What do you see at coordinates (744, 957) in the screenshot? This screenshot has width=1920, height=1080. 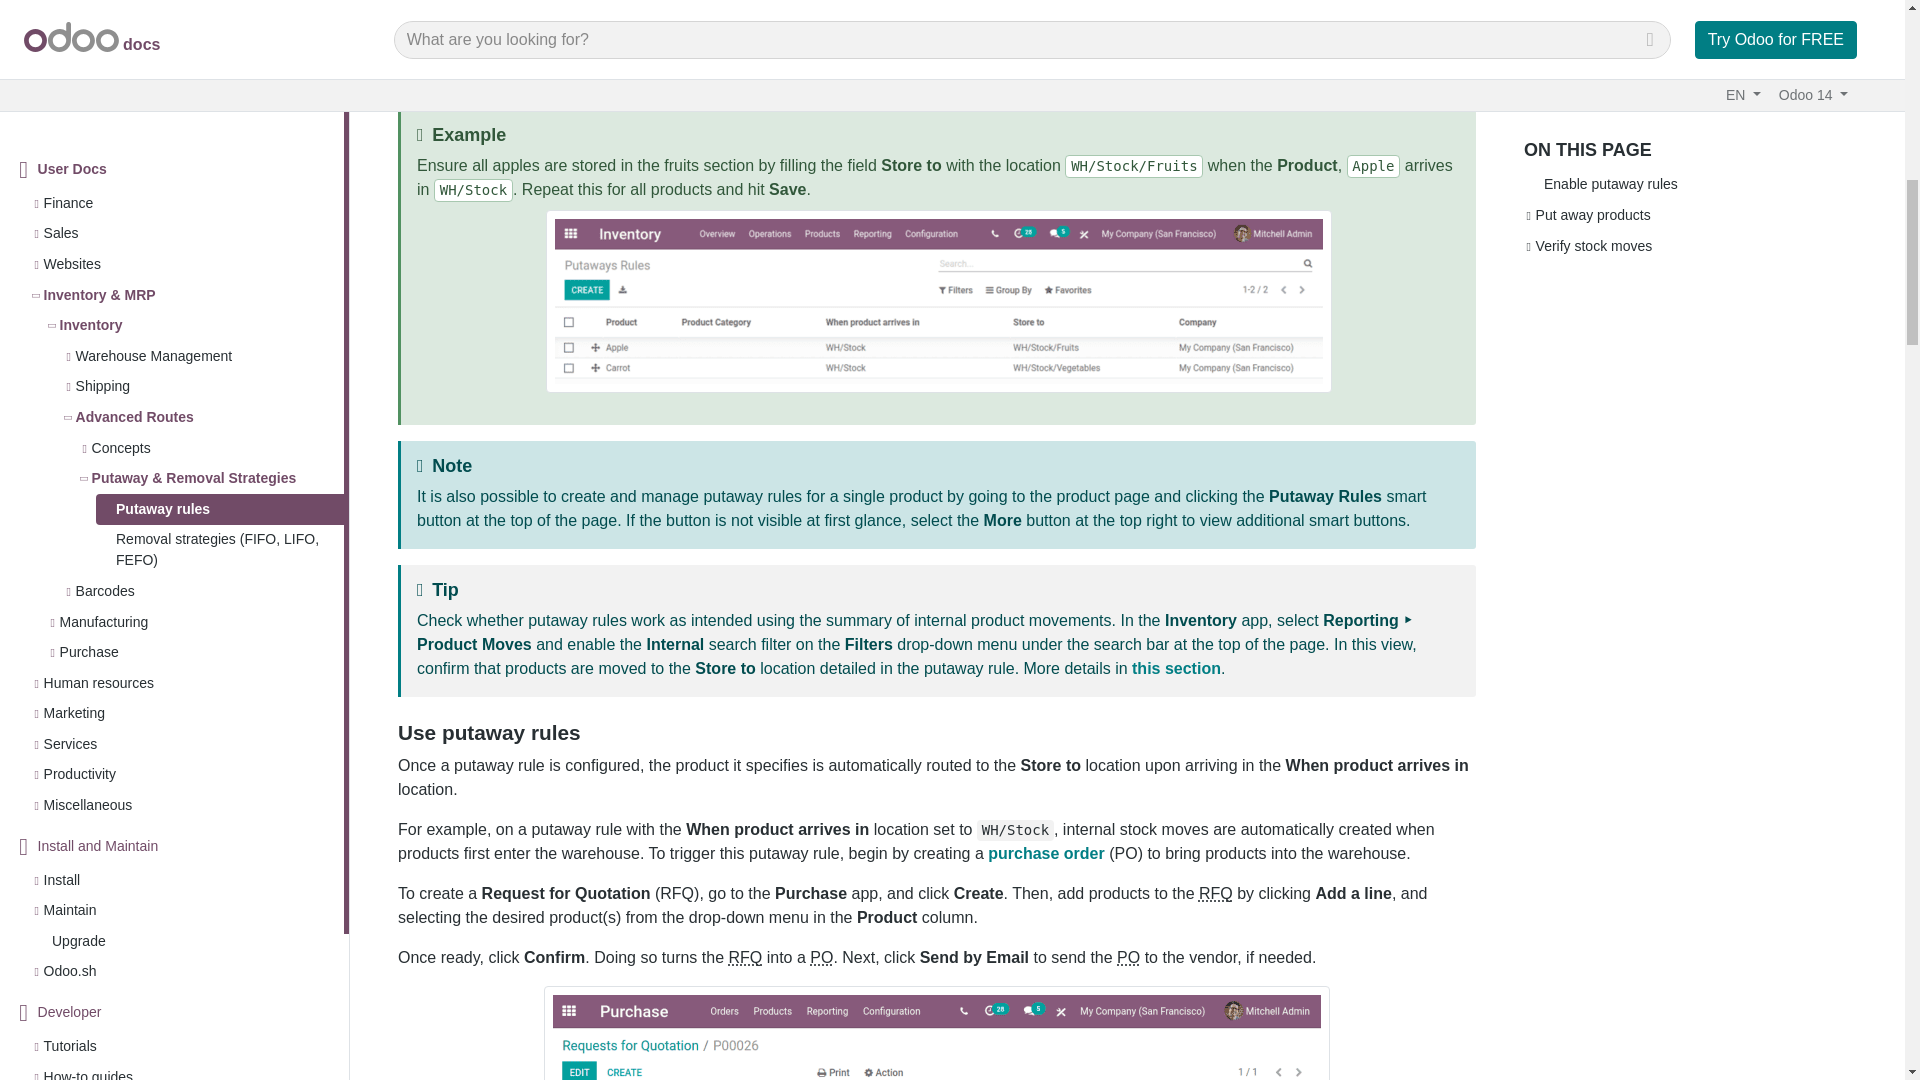 I see `Request for Quotation` at bounding box center [744, 957].